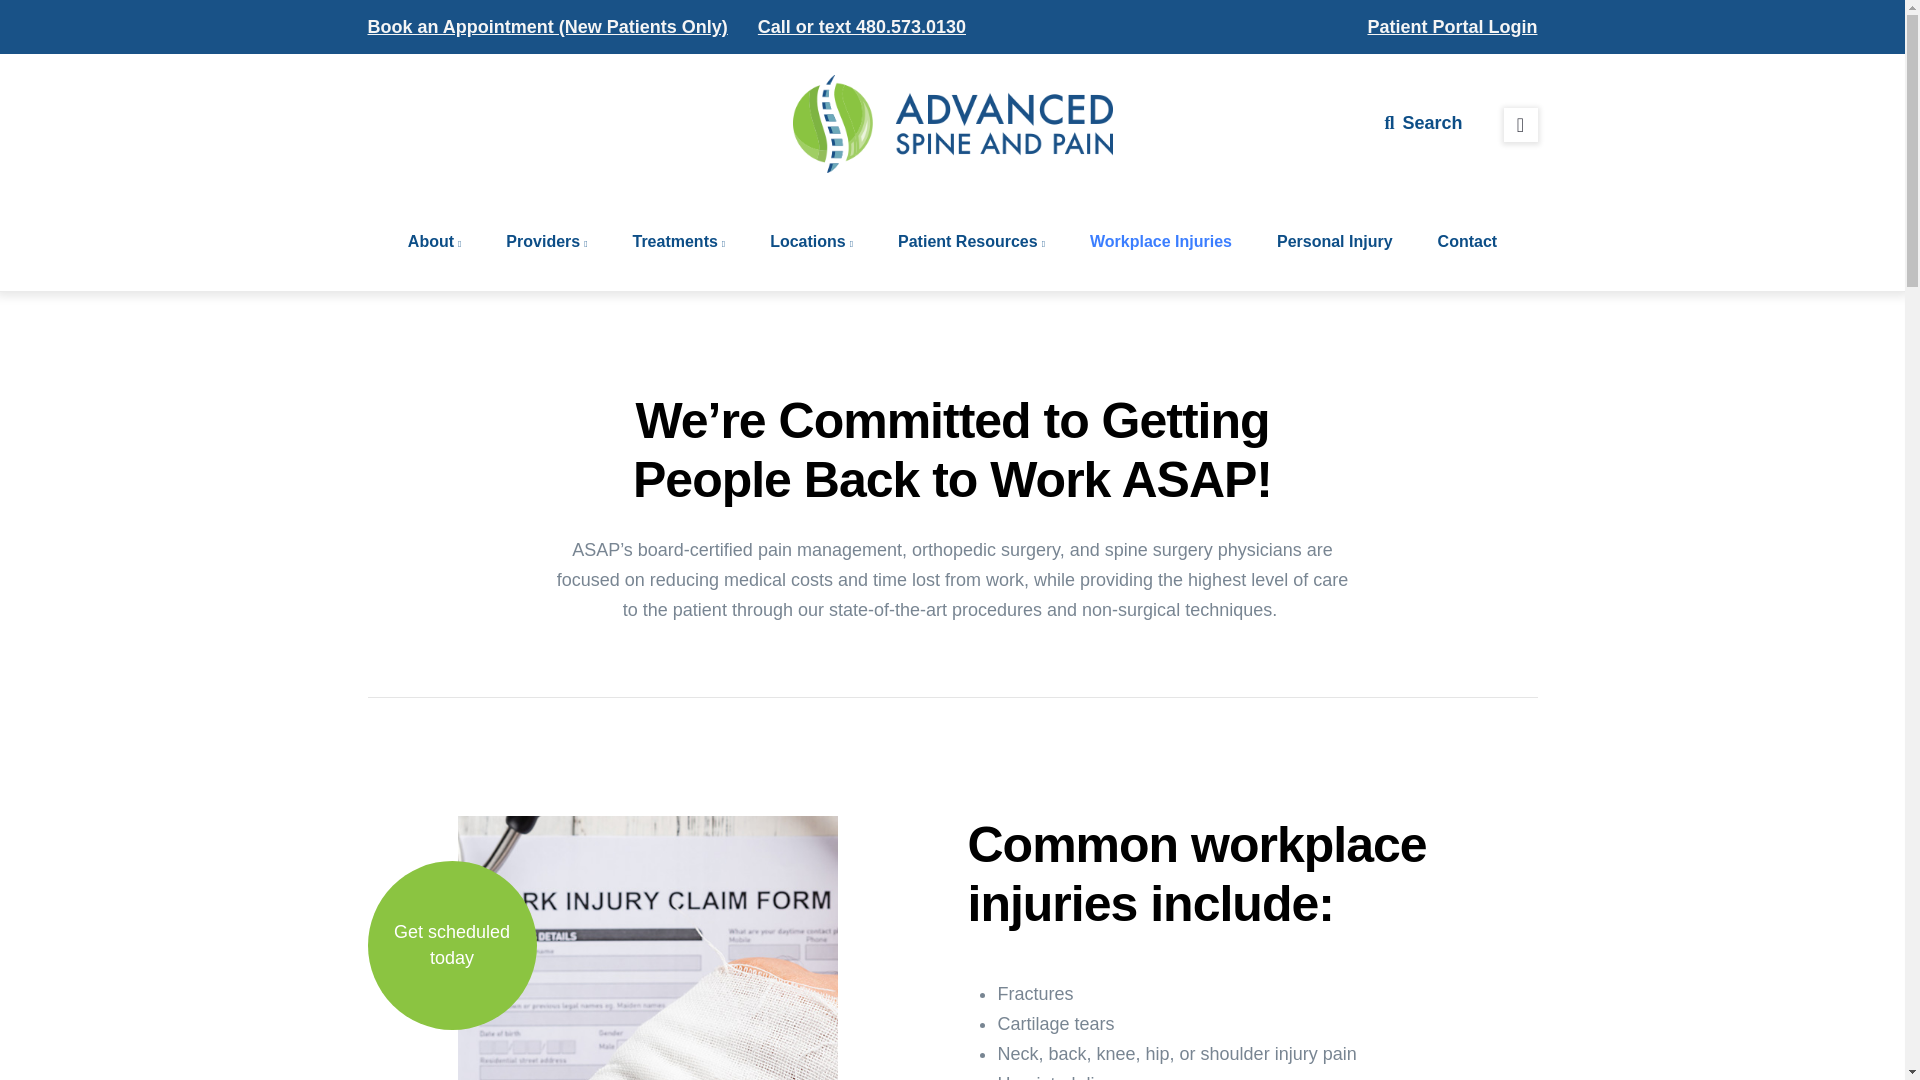  I want to click on Treatments, so click(678, 242).